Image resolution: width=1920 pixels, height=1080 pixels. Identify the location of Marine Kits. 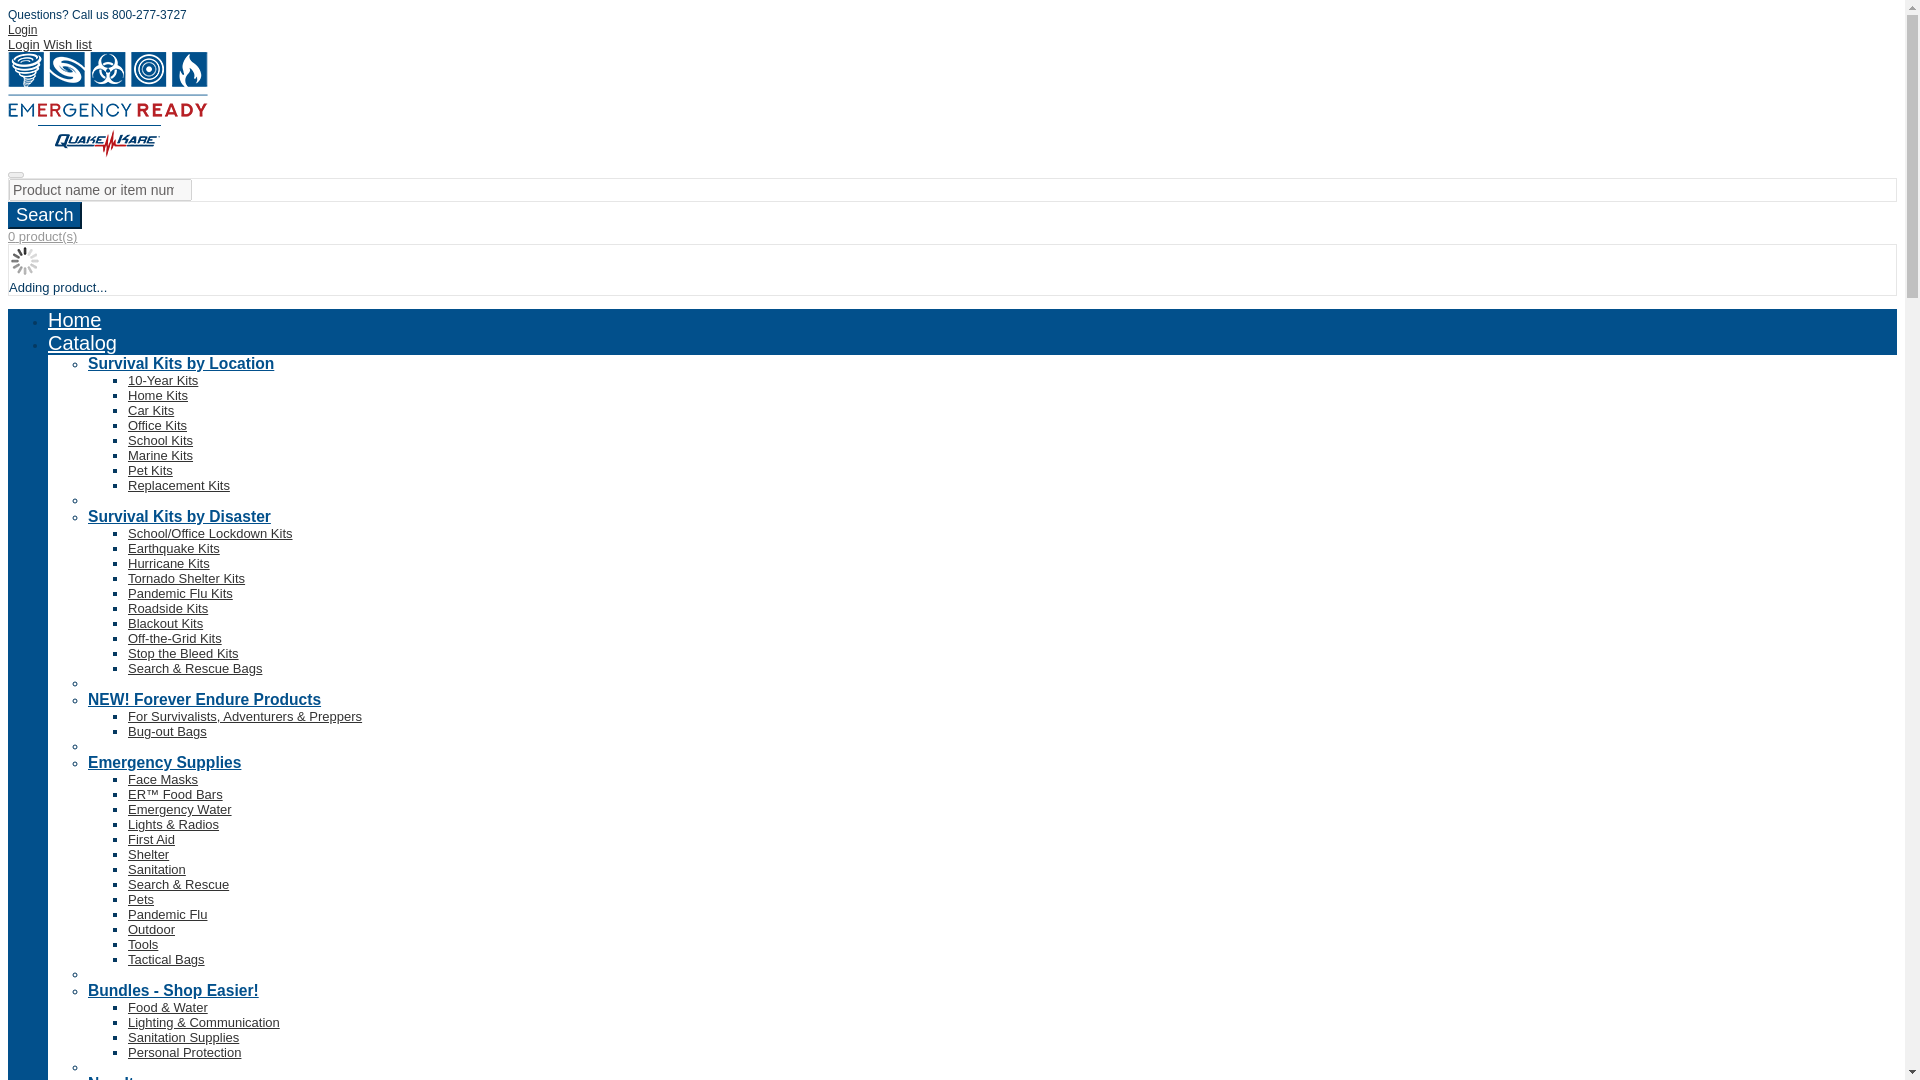
(160, 456).